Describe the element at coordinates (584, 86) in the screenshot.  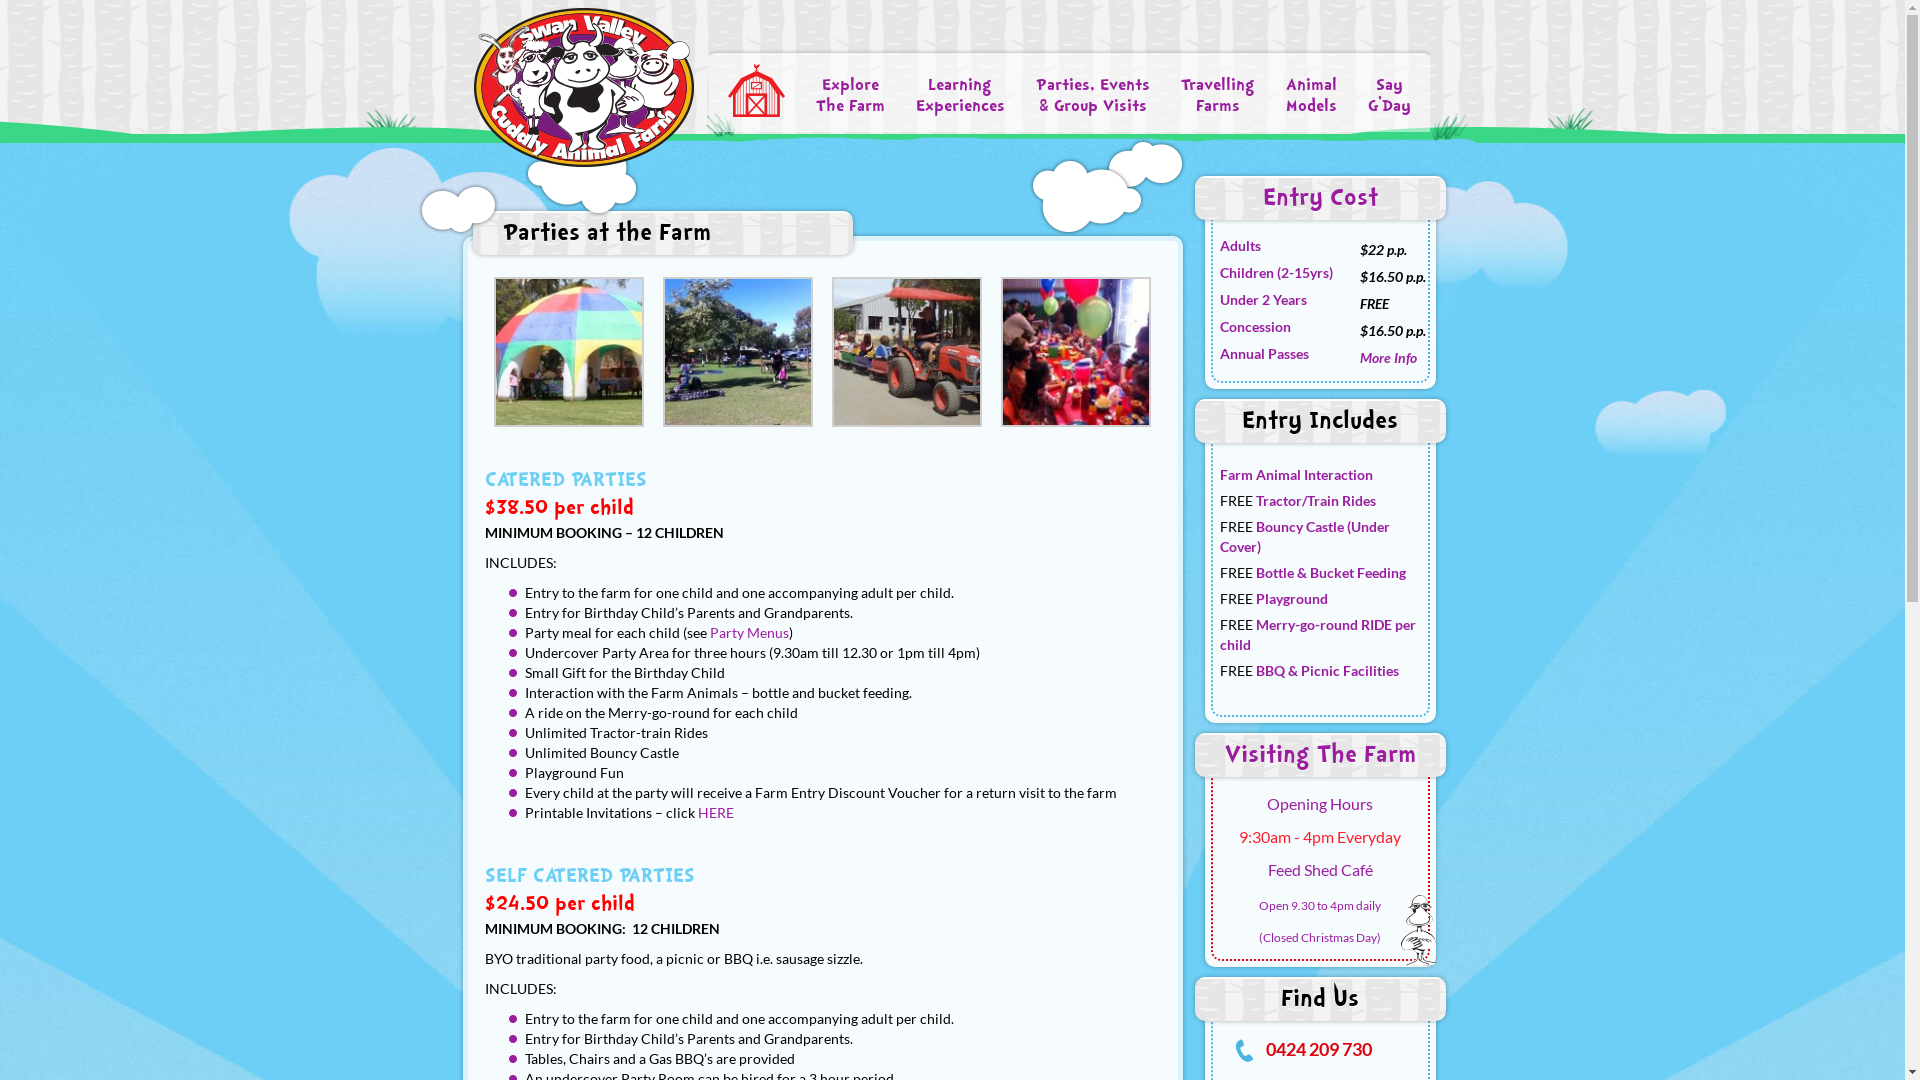
I see `Cuddly Animal Farm` at that location.